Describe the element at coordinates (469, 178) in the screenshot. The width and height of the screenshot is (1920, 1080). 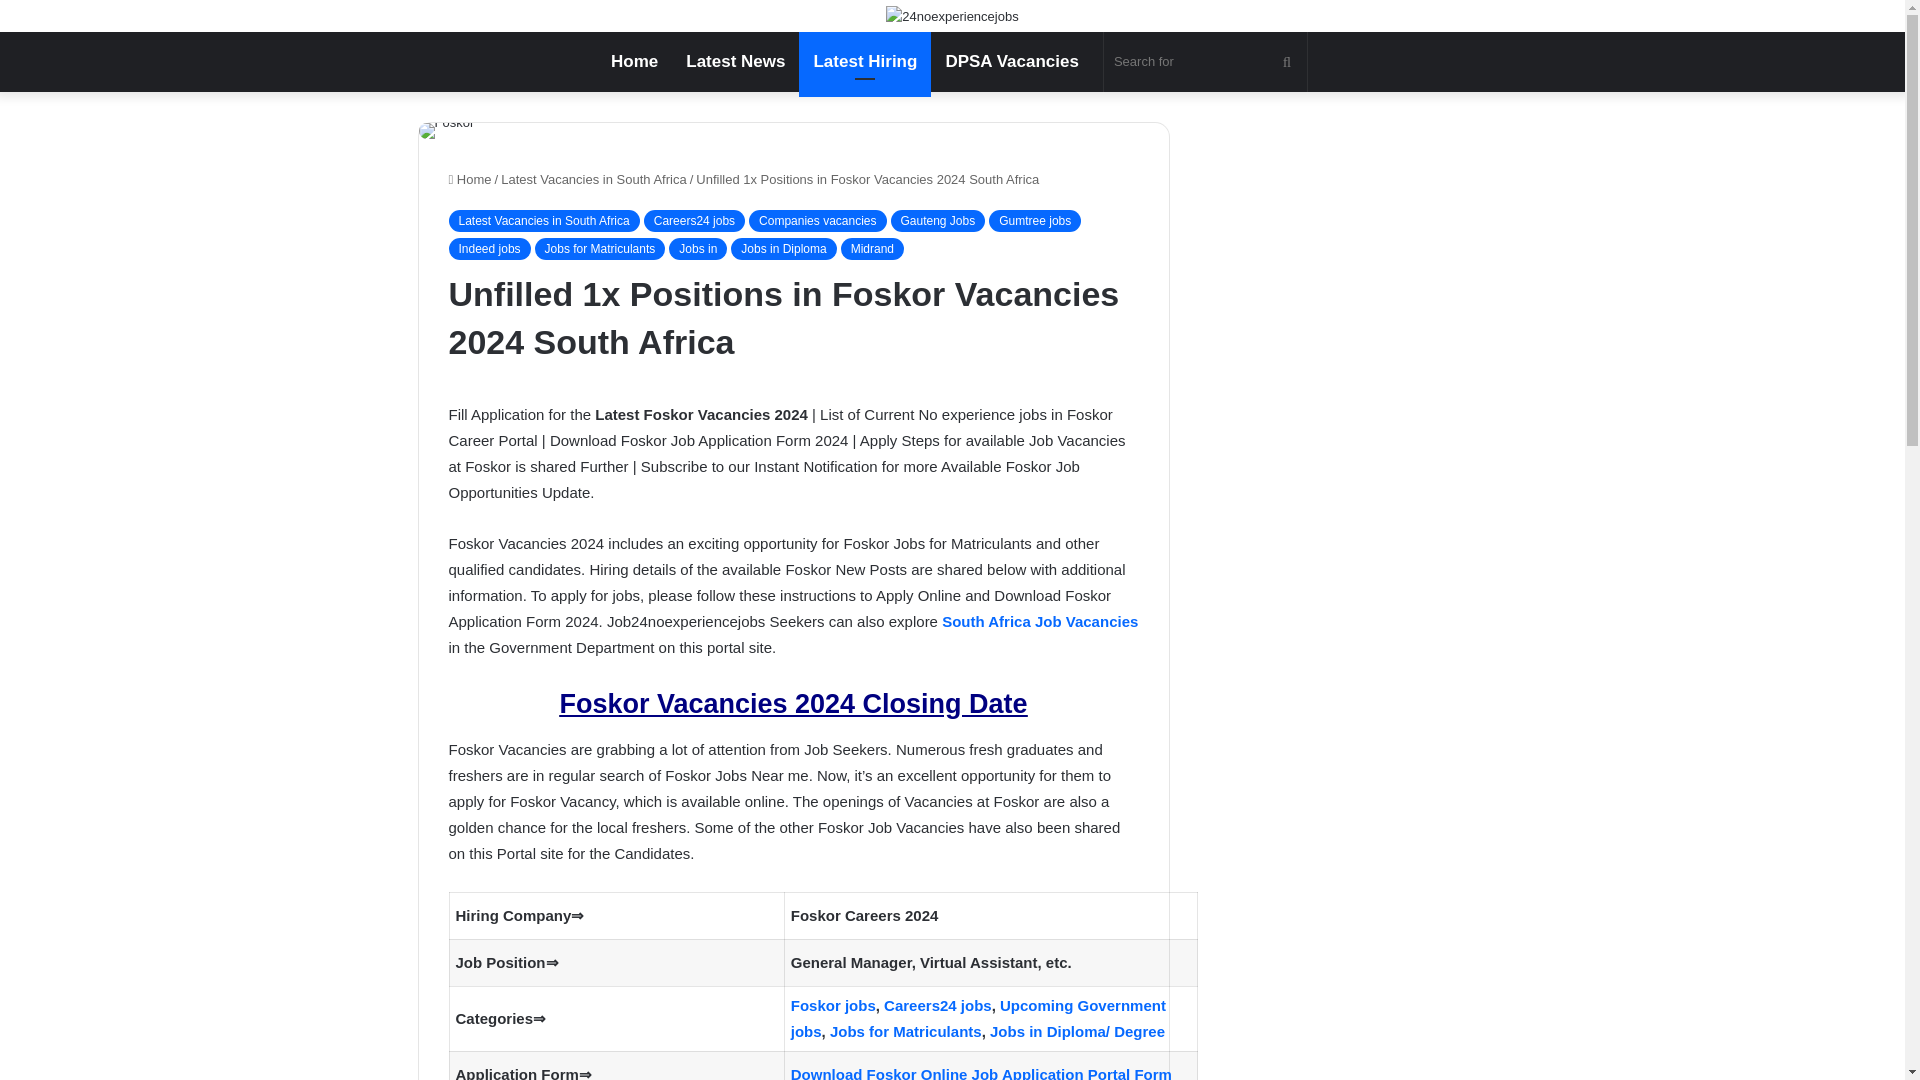
I see `Home` at that location.